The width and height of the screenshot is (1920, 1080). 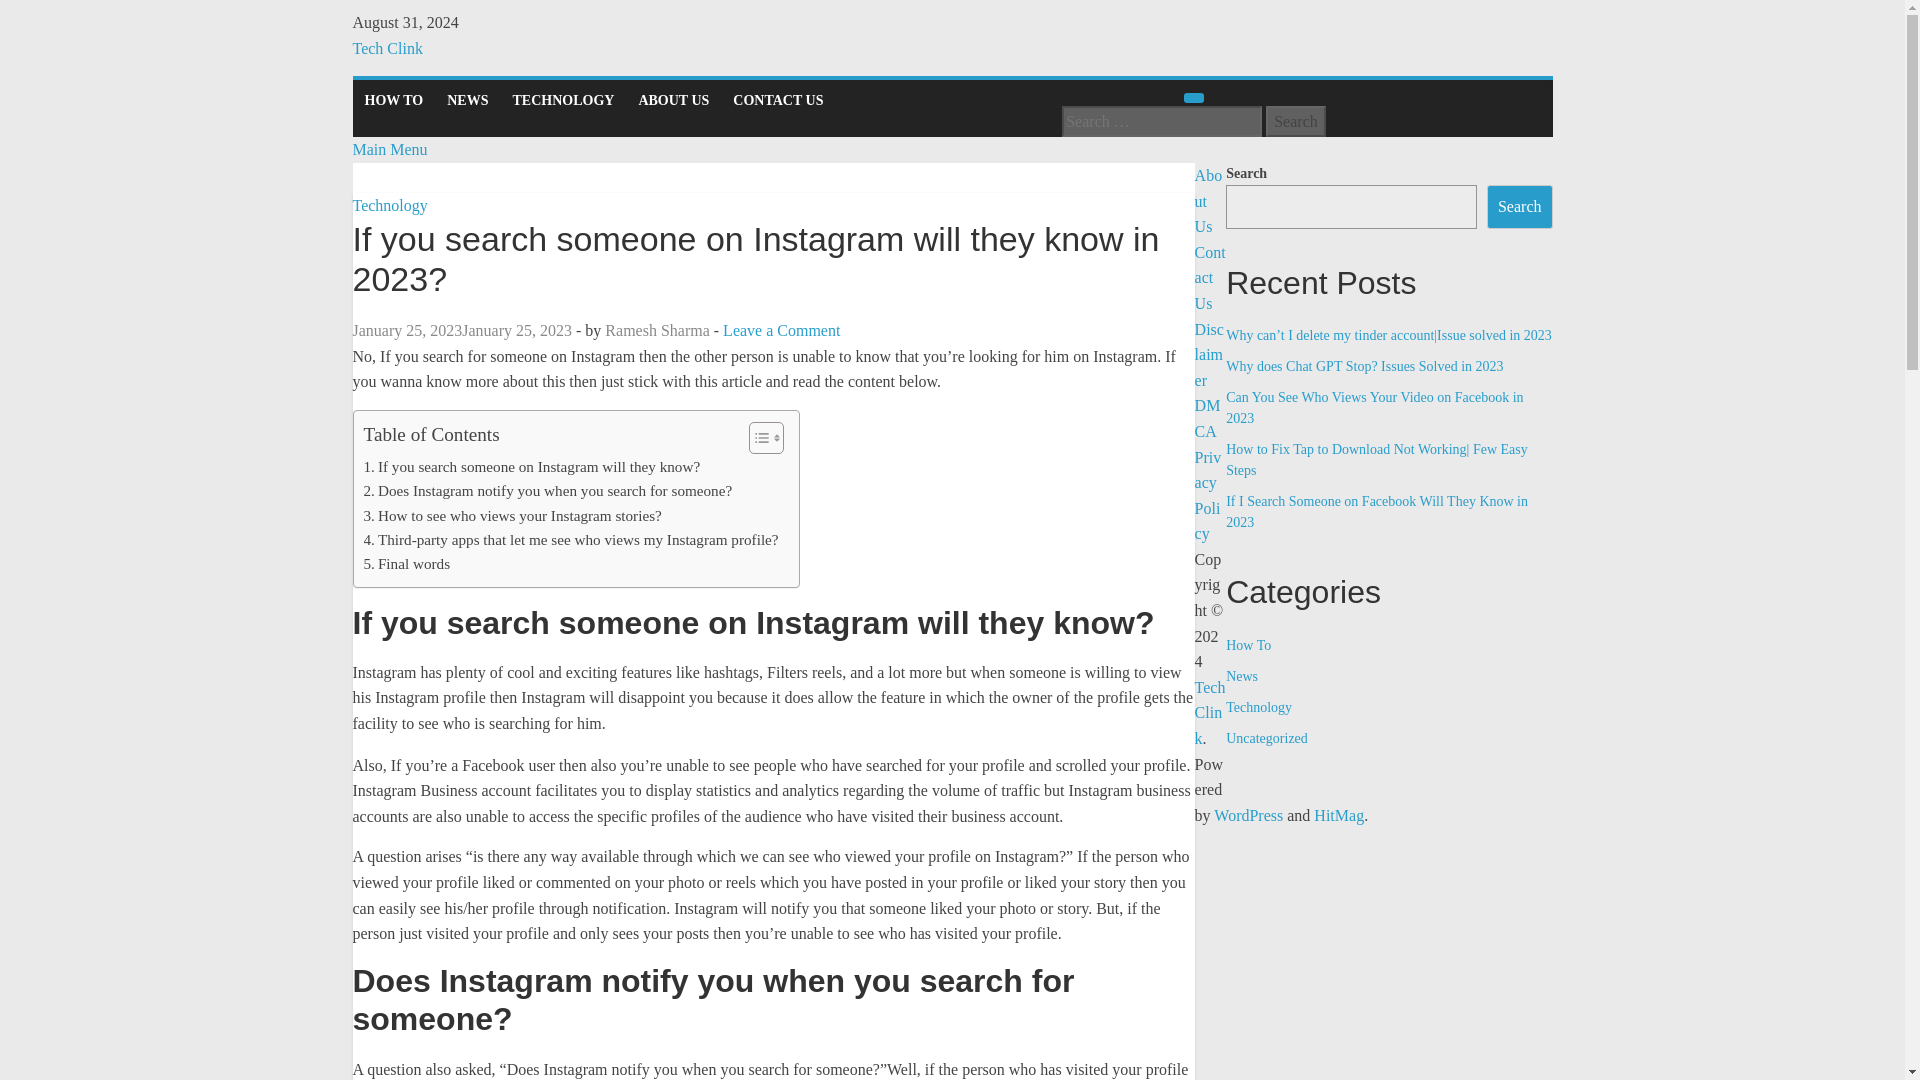 What do you see at coordinates (532, 466) in the screenshot?
I see `If you search someone on Instagram will they know?` at bounding box center [532, 466].